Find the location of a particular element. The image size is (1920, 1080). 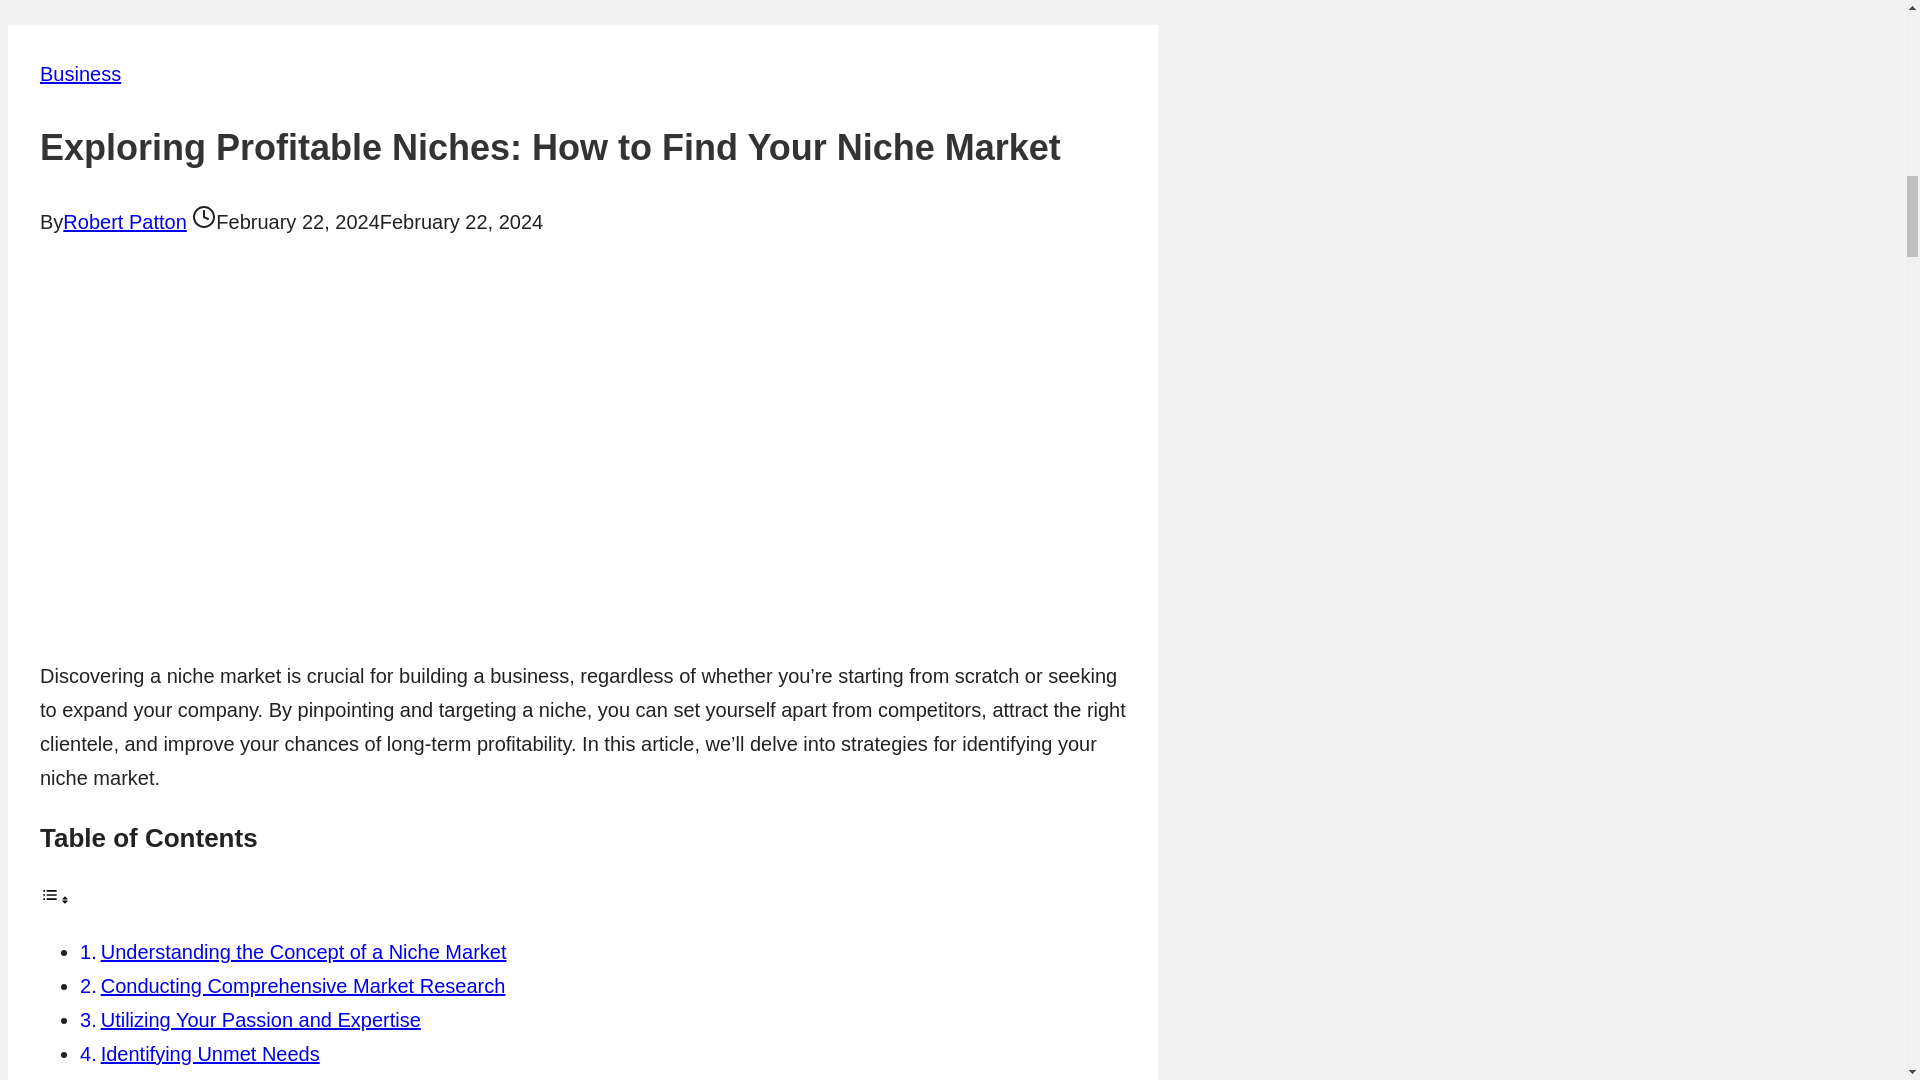

Identifying Unmet Needs is located at coordinates (210, 1054).